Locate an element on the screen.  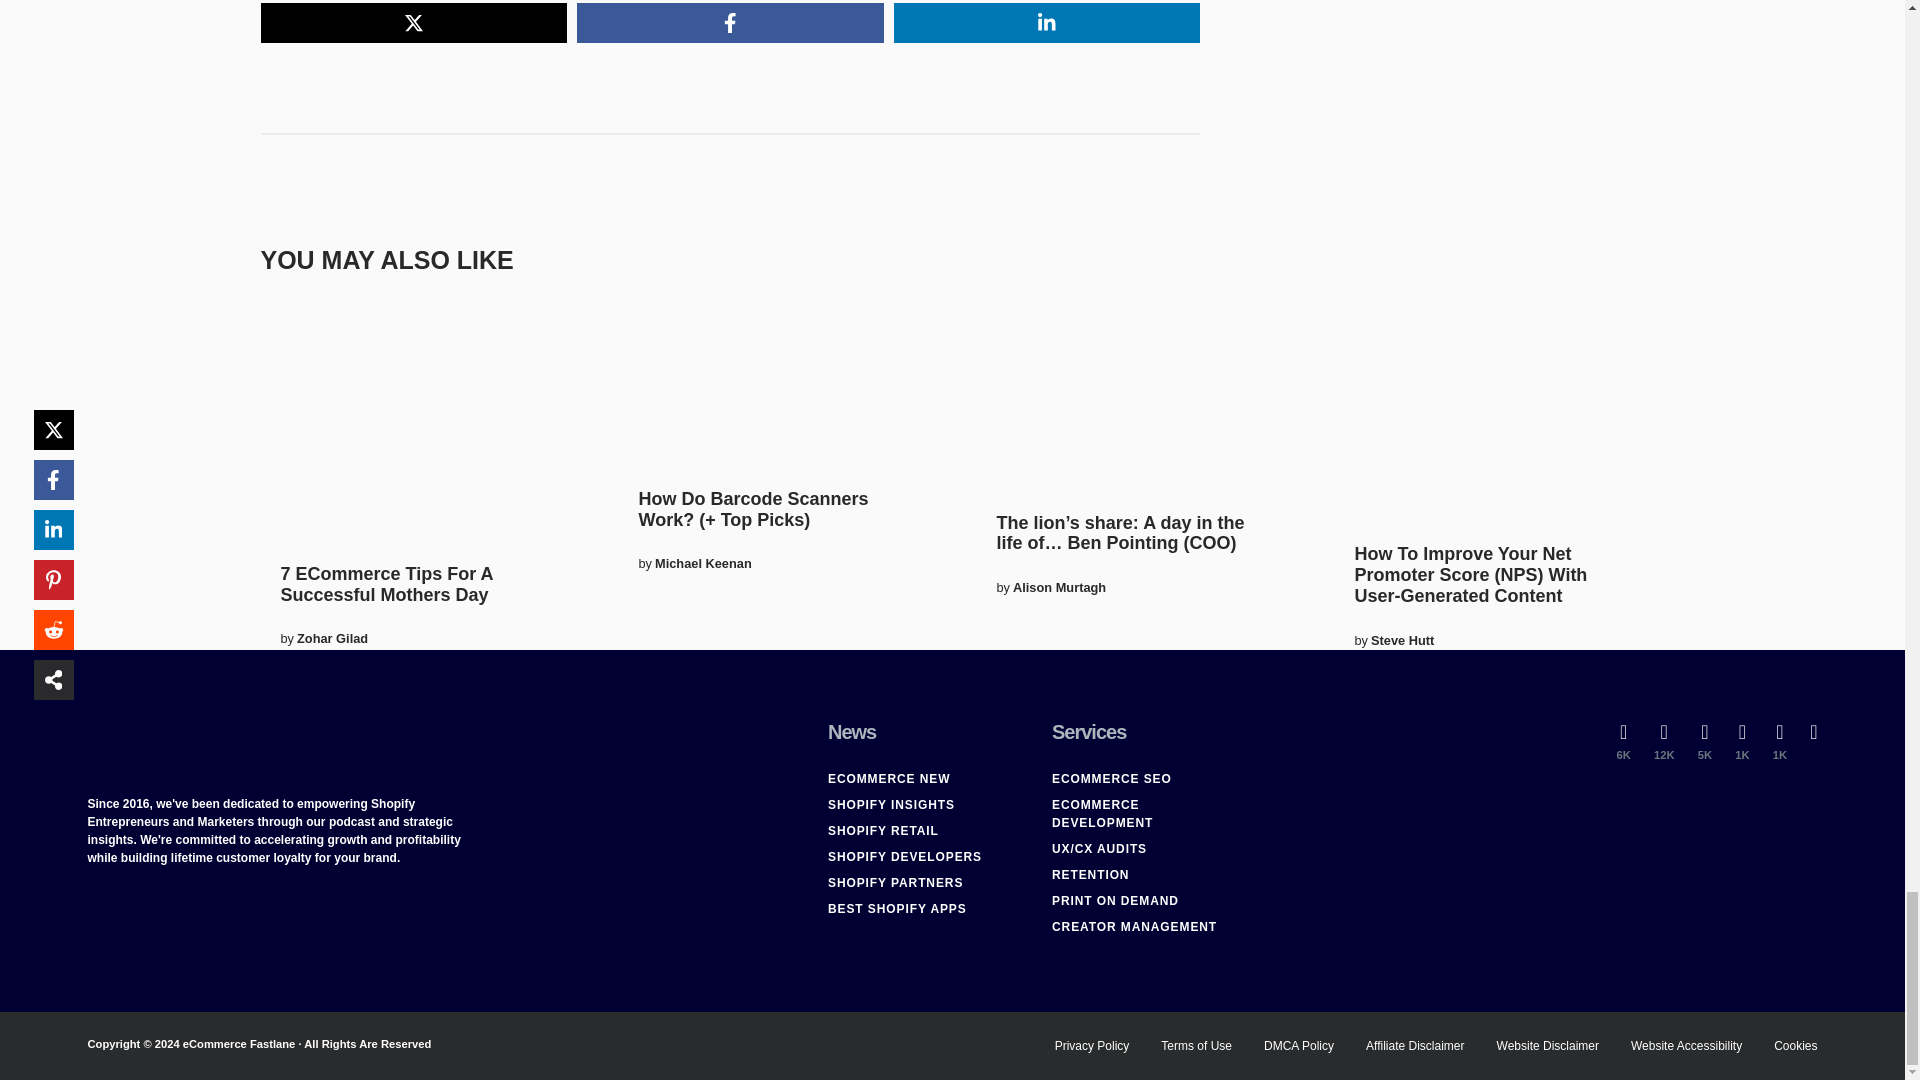
View all posts by Alison Murtagh is located at coordinates (1059, 587).